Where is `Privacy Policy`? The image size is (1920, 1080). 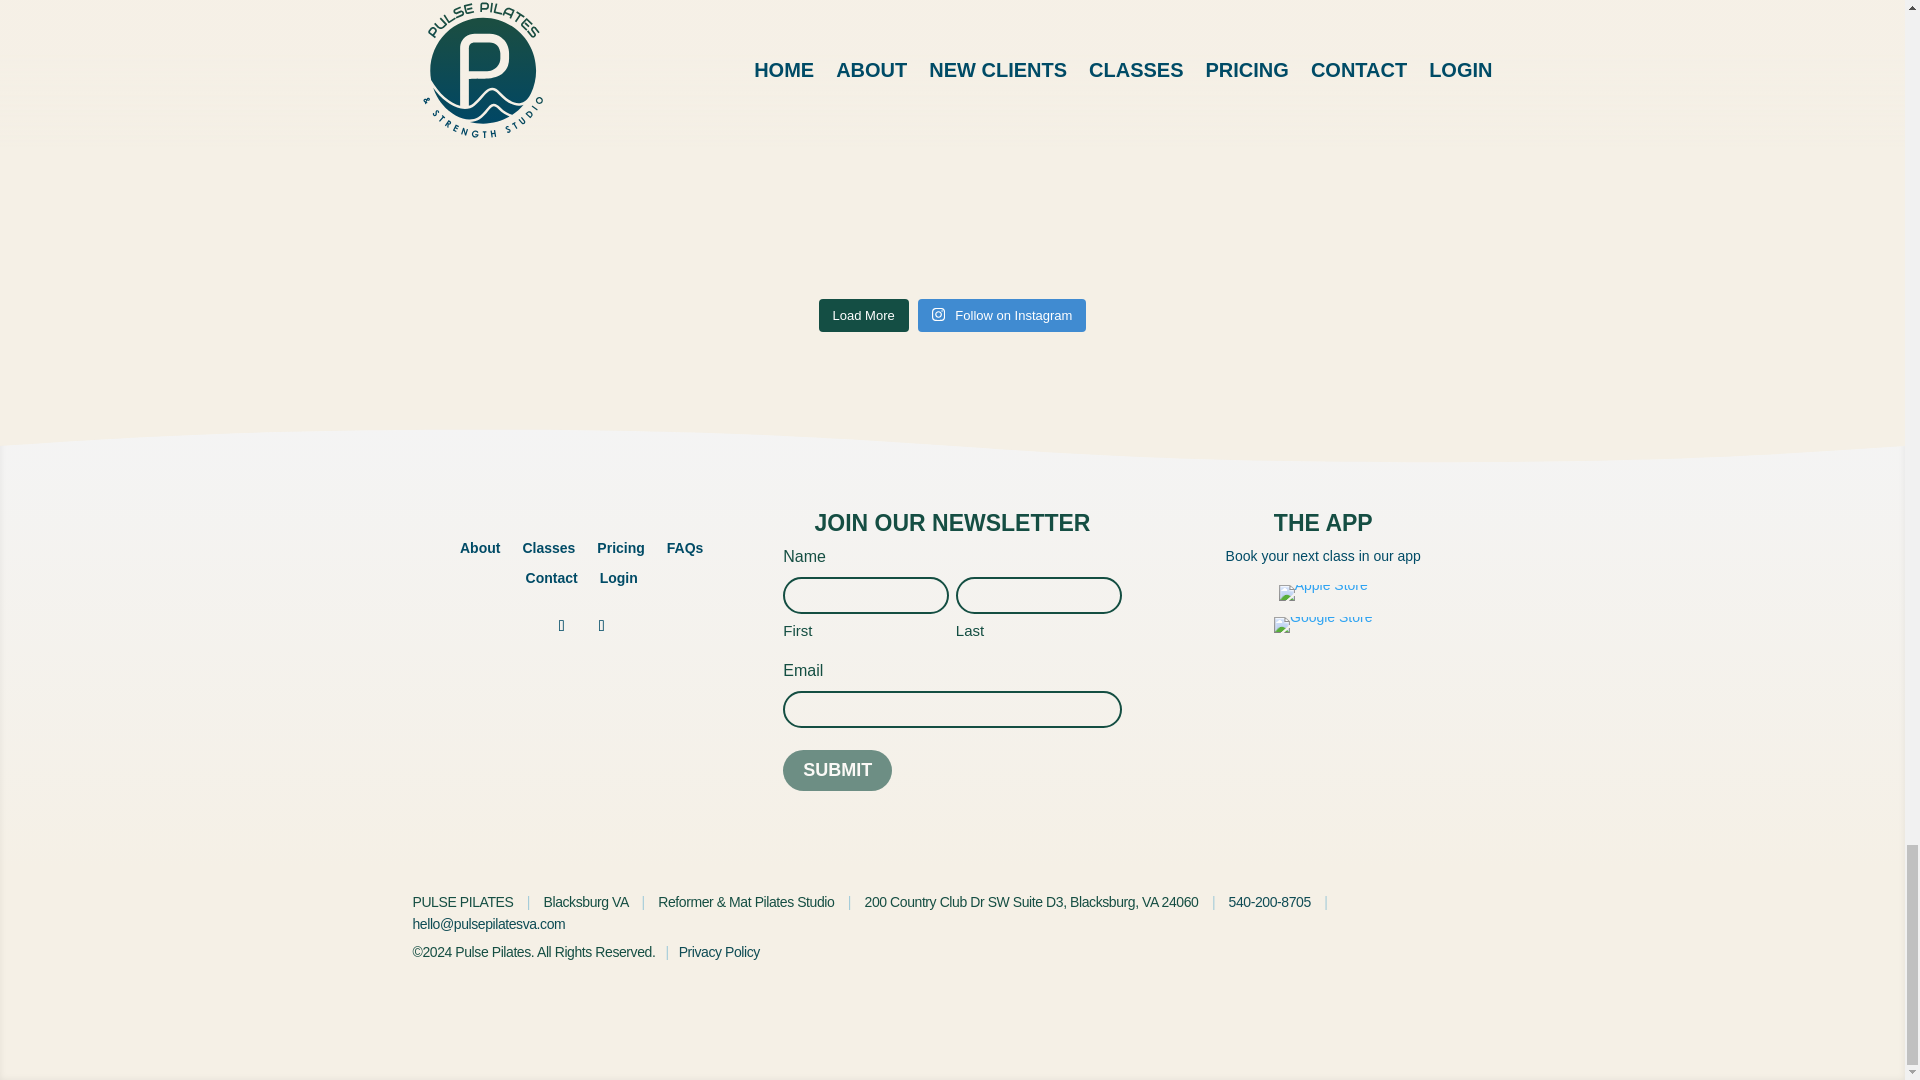 Privacy Policy is located at coordinates (720, 952).